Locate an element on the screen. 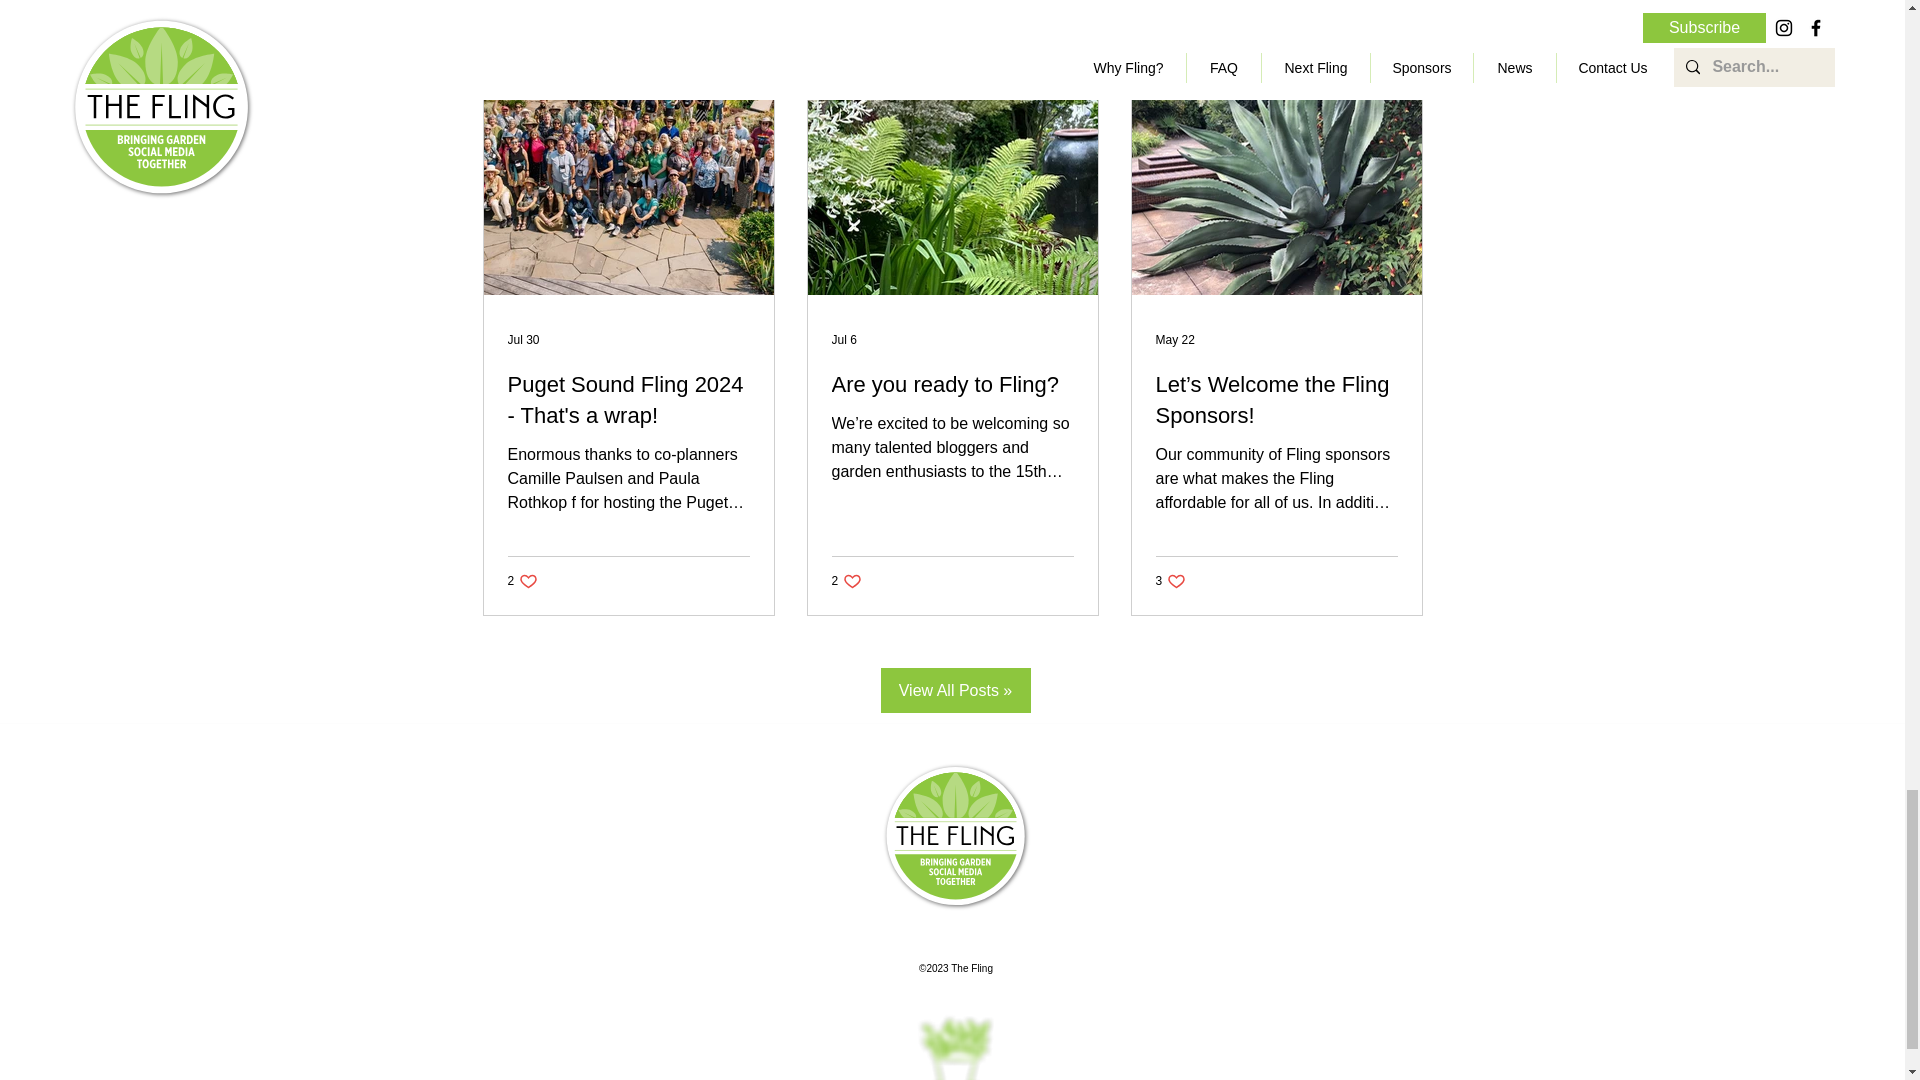 The height and width of the screenshot is (1080, 1920). Jul 6 is located at coordinates (844, 339).